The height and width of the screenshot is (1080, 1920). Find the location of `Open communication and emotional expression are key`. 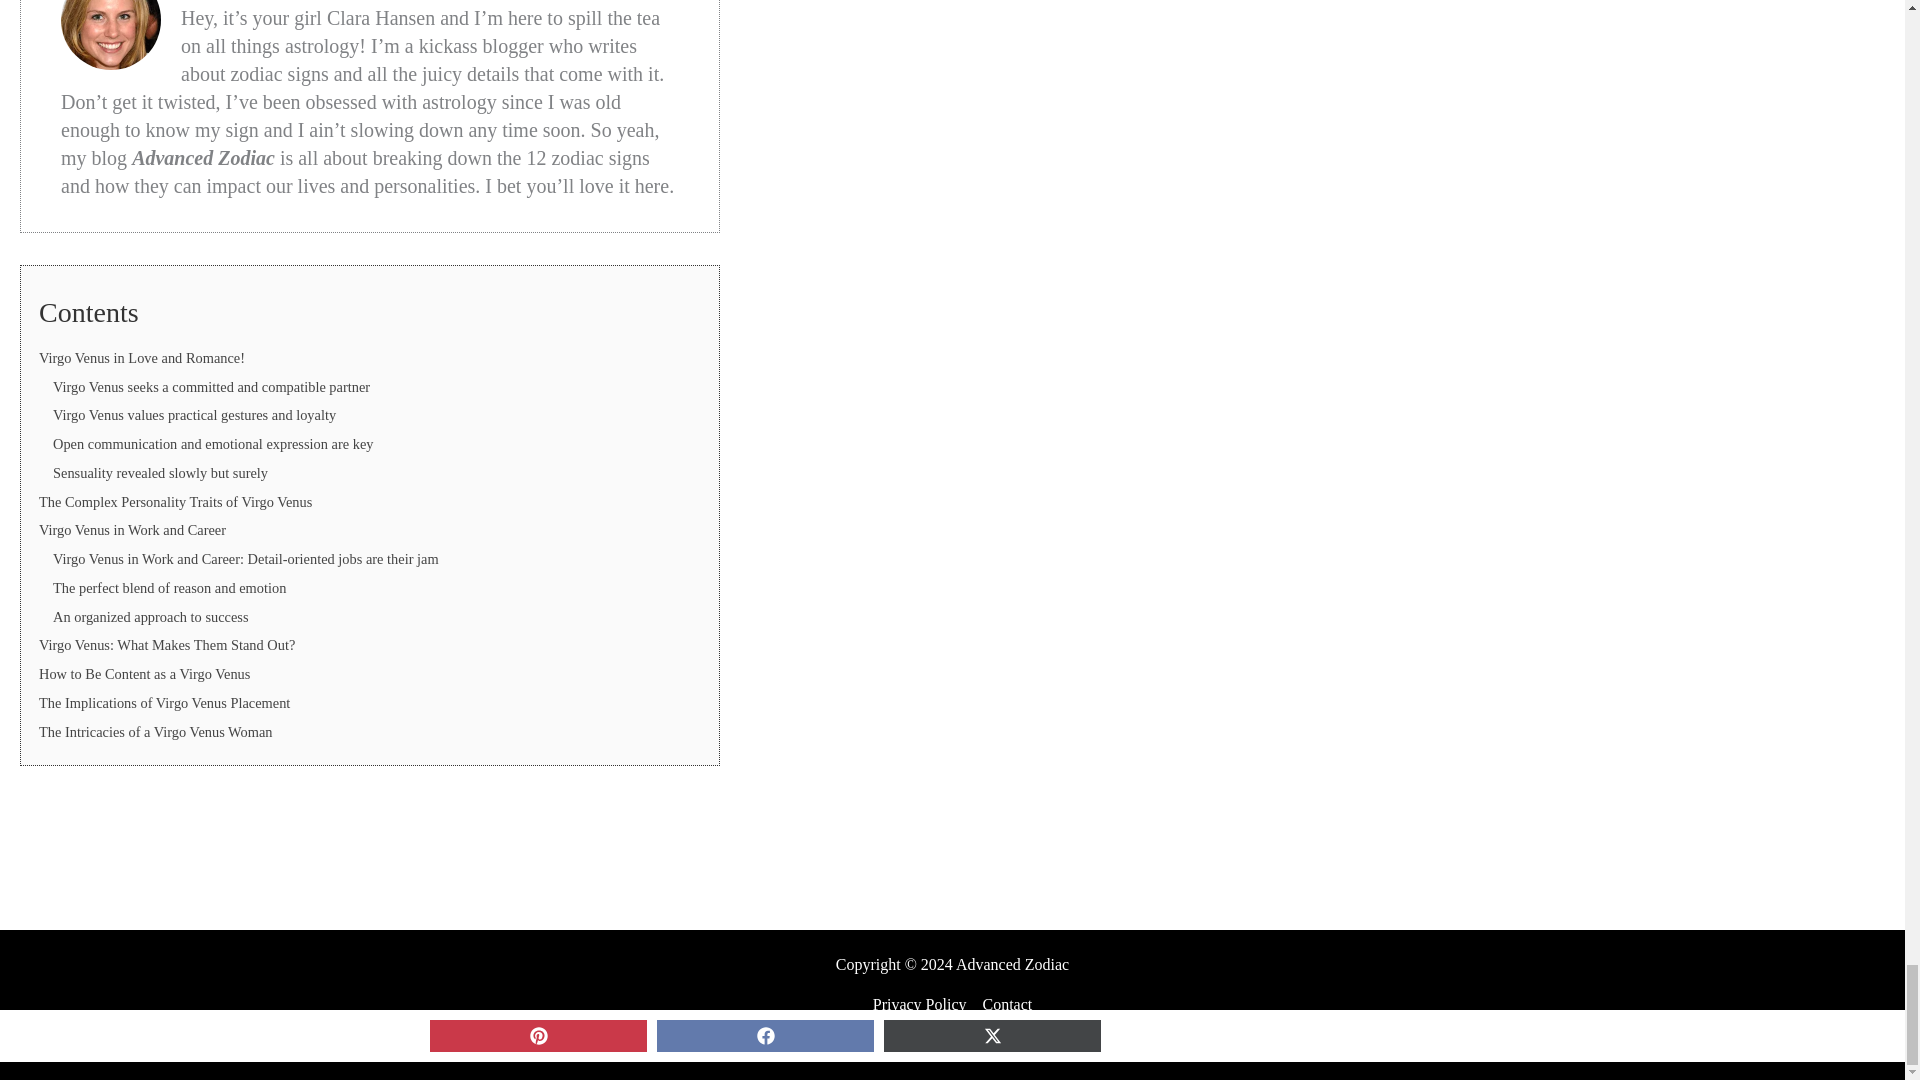

Open communication and emotional expression are key is located at coordinates (214, 444).